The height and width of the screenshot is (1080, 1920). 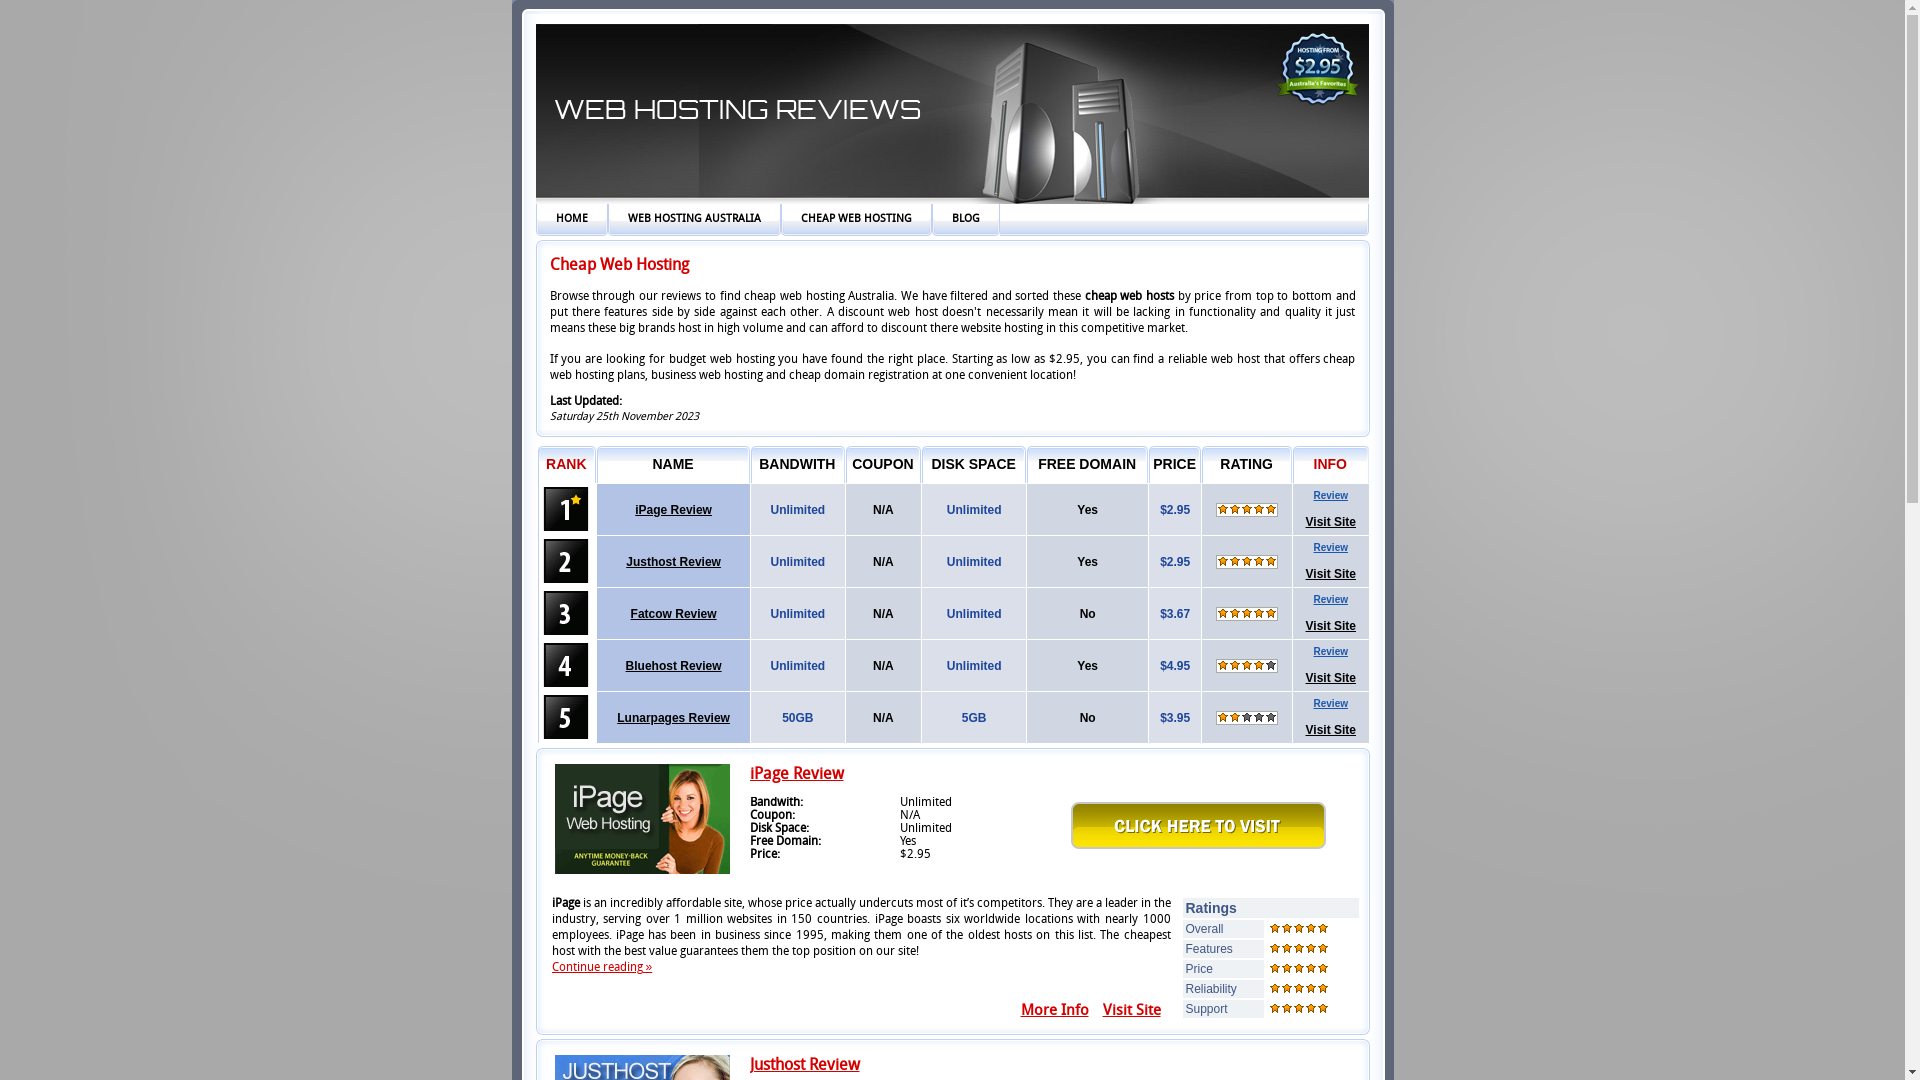 What do you see at coordinates (1331, 548) in the screenshot?
I see `Review` at bounding box center [1331, 548].